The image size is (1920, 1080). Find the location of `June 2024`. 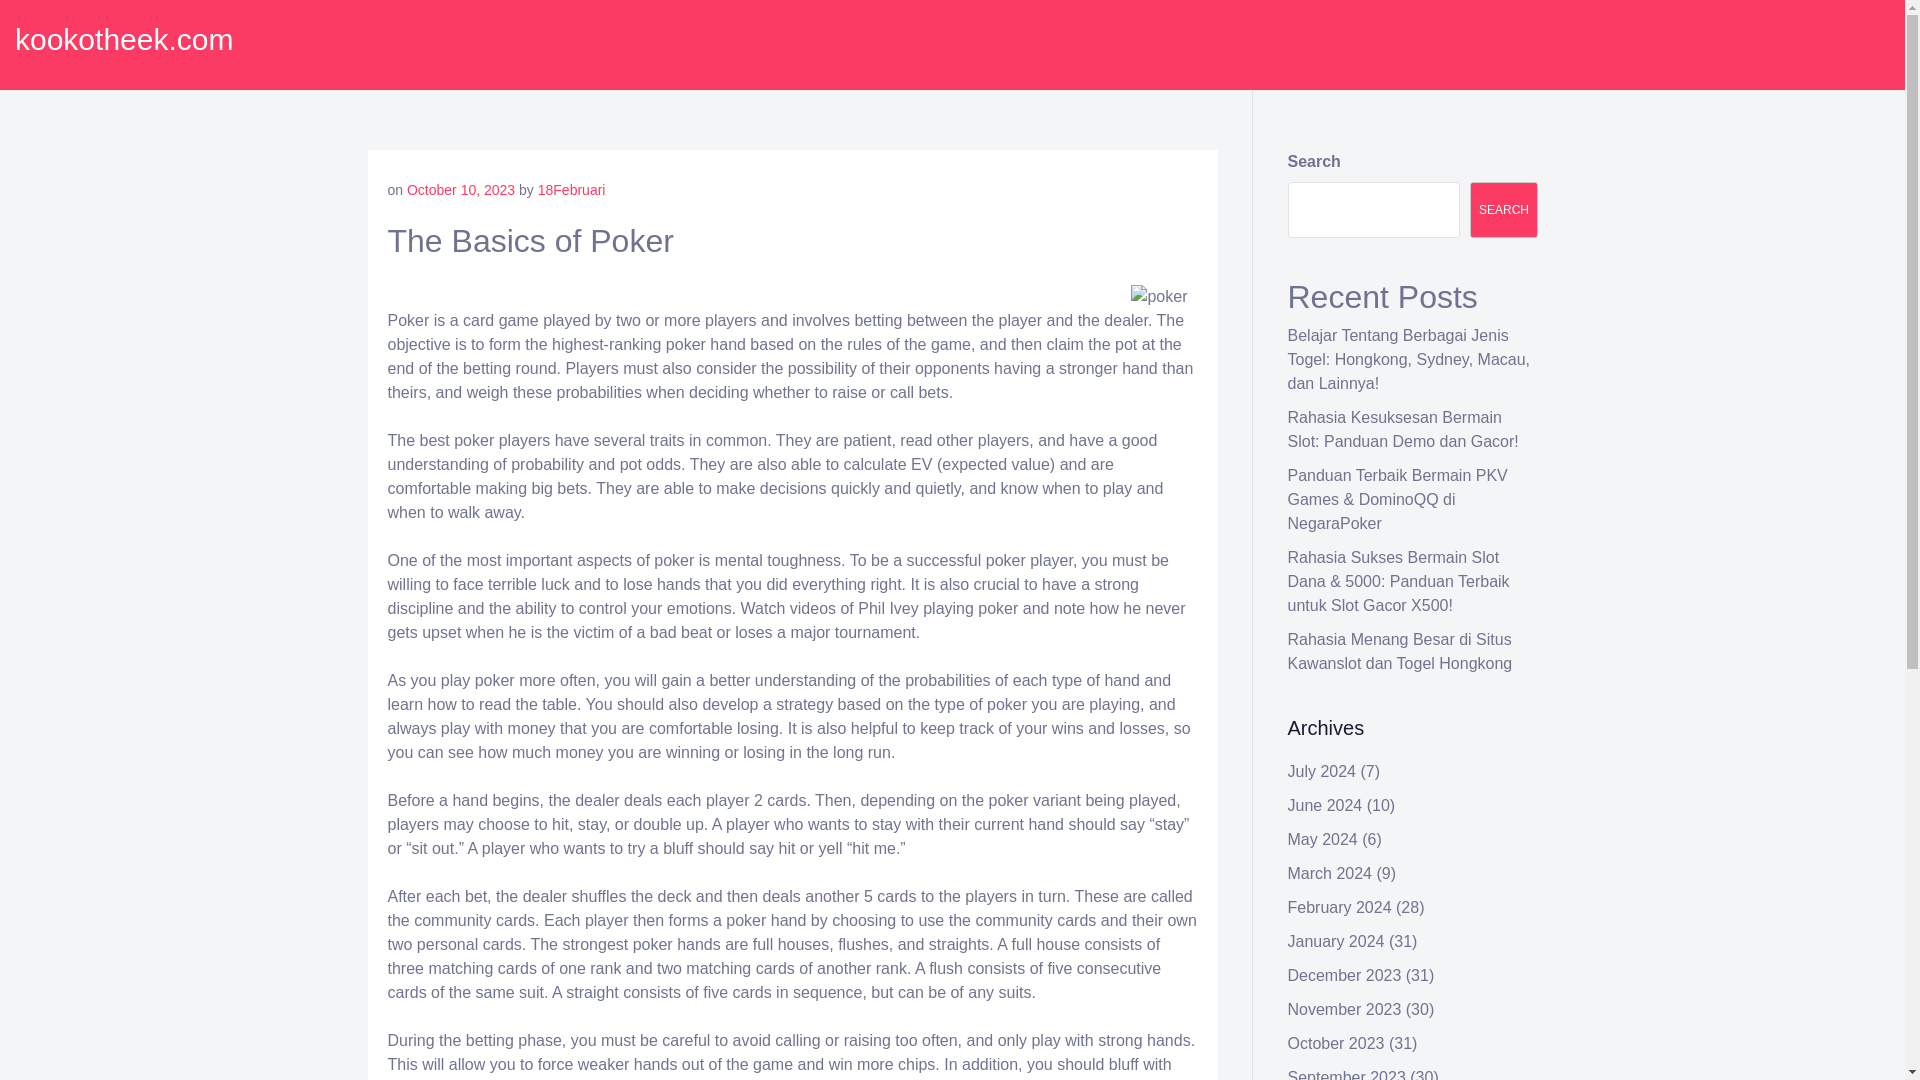

June 2024 is located at coordinates (1326, 806).